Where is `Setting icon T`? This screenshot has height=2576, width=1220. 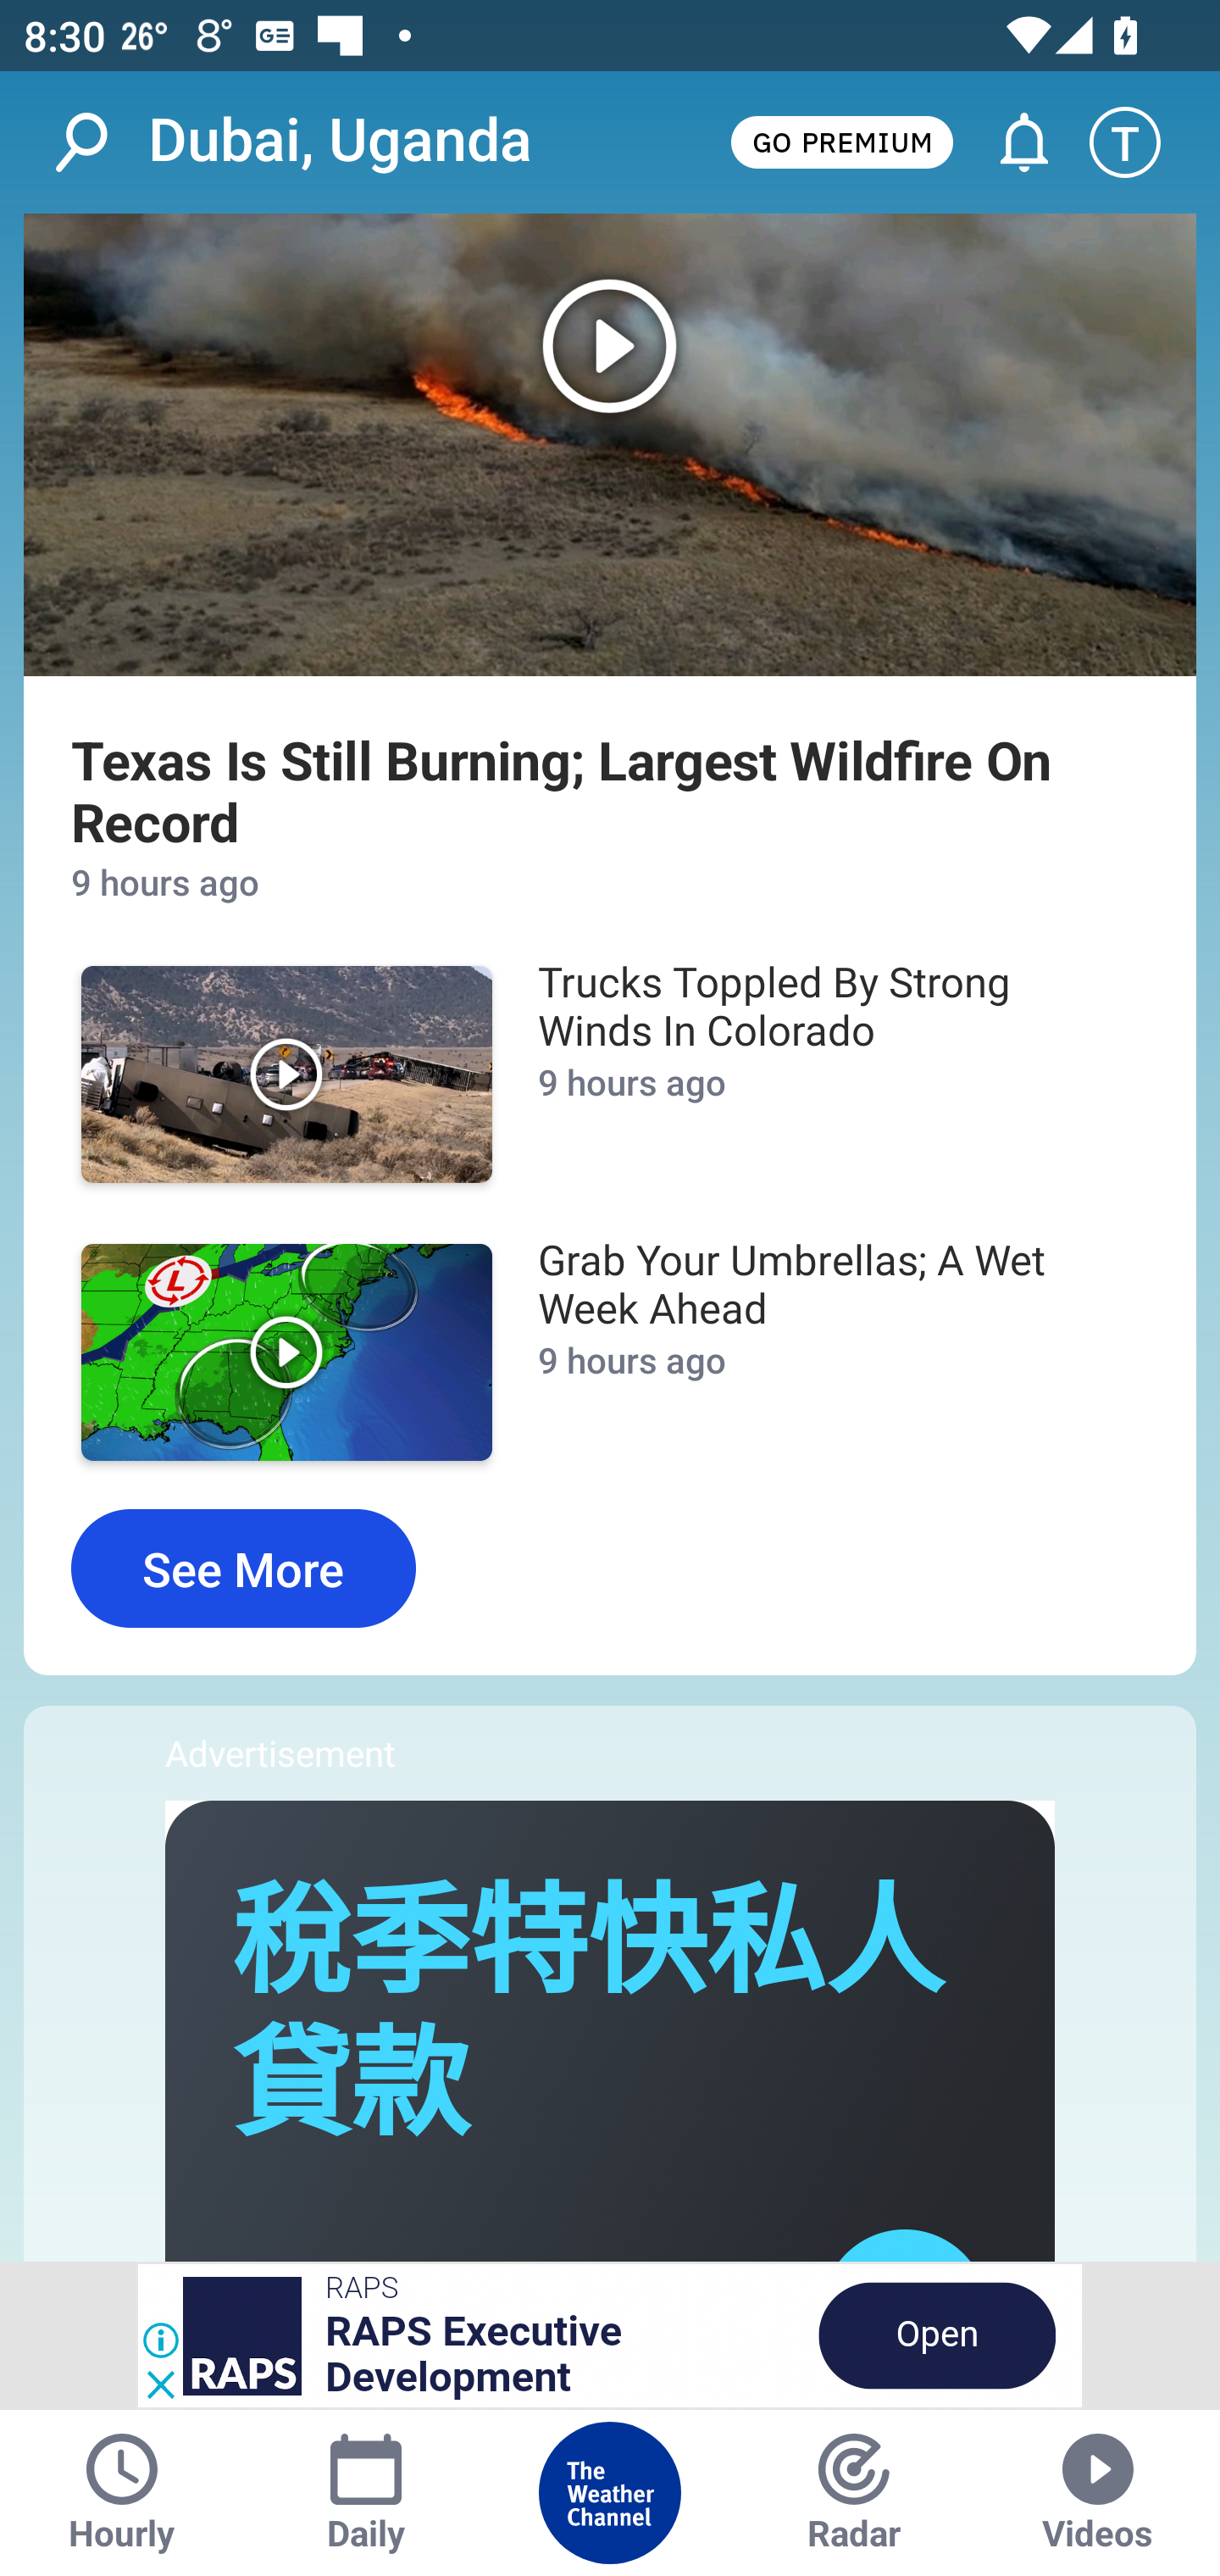 Setting icon T is located at coordinates (1140, 142).